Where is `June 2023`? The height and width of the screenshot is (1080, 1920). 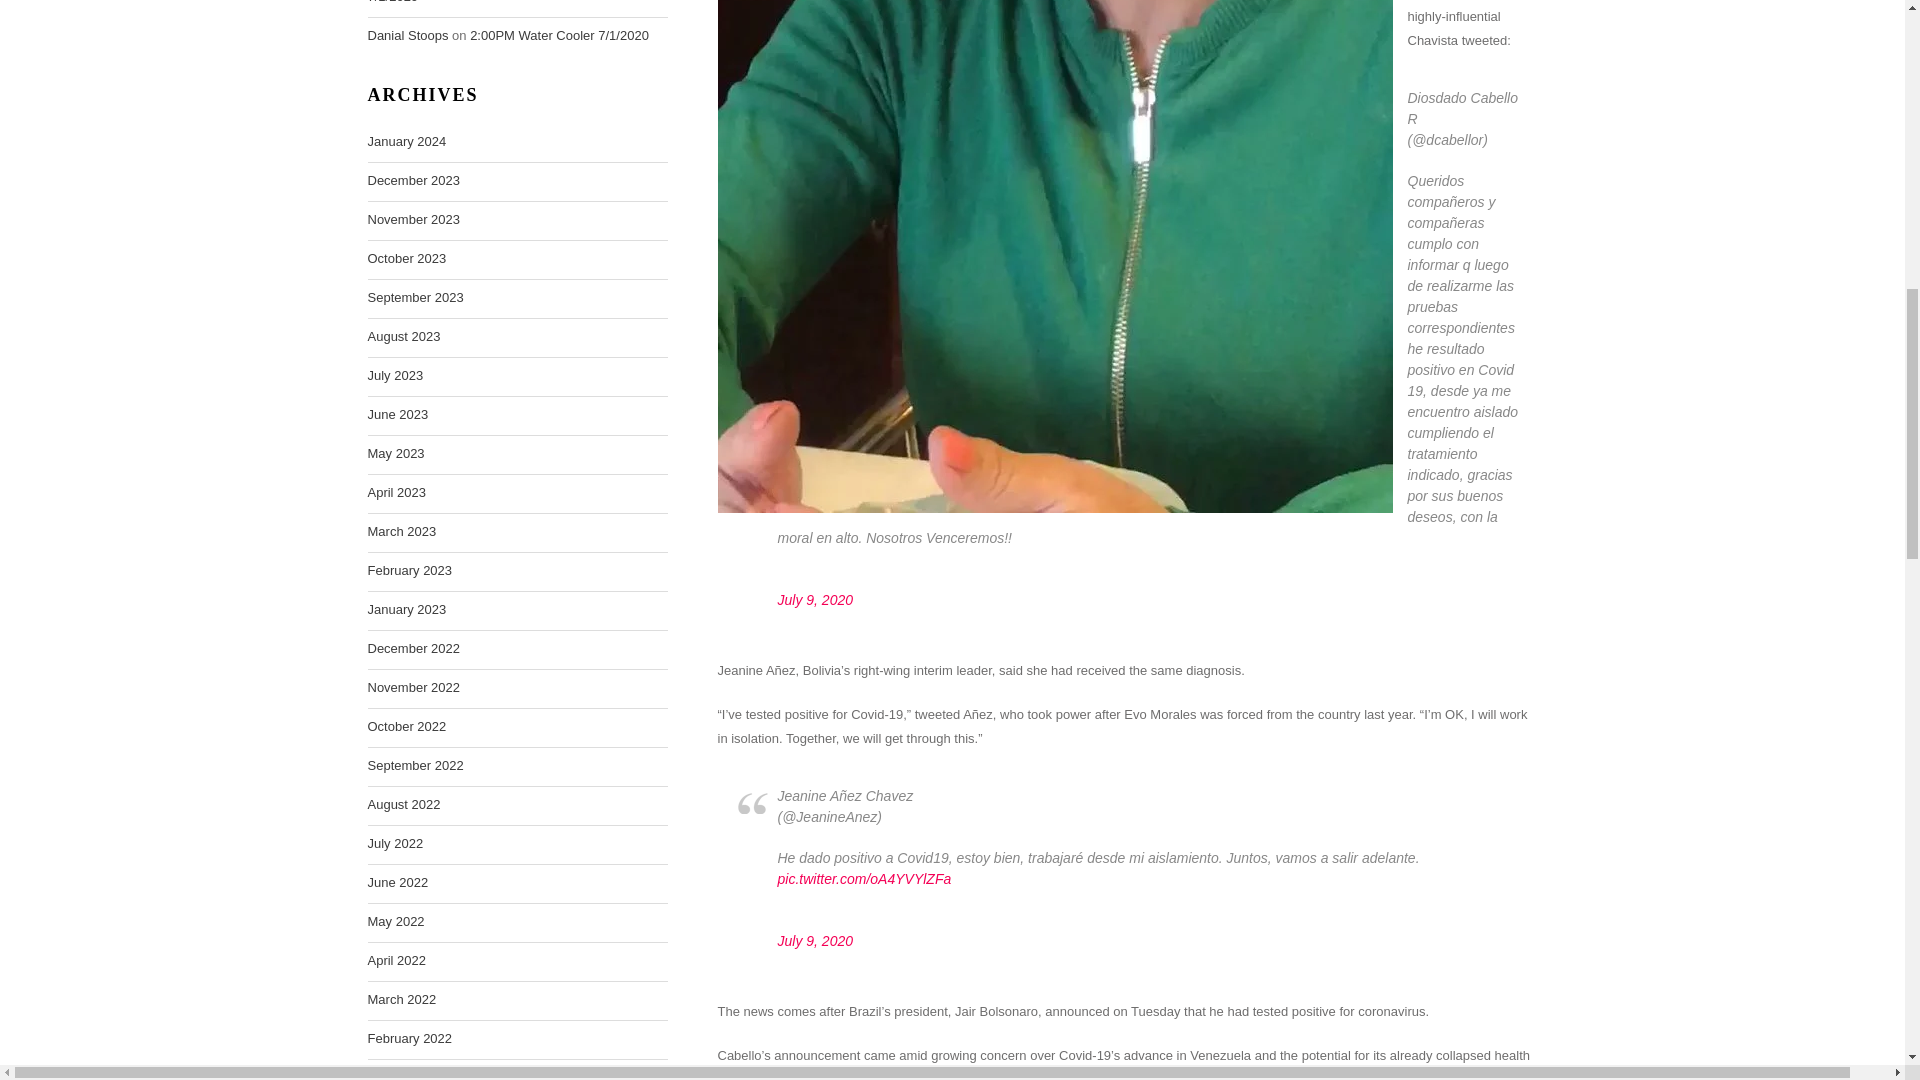
June 2023 is located at coordinates (398, 414).